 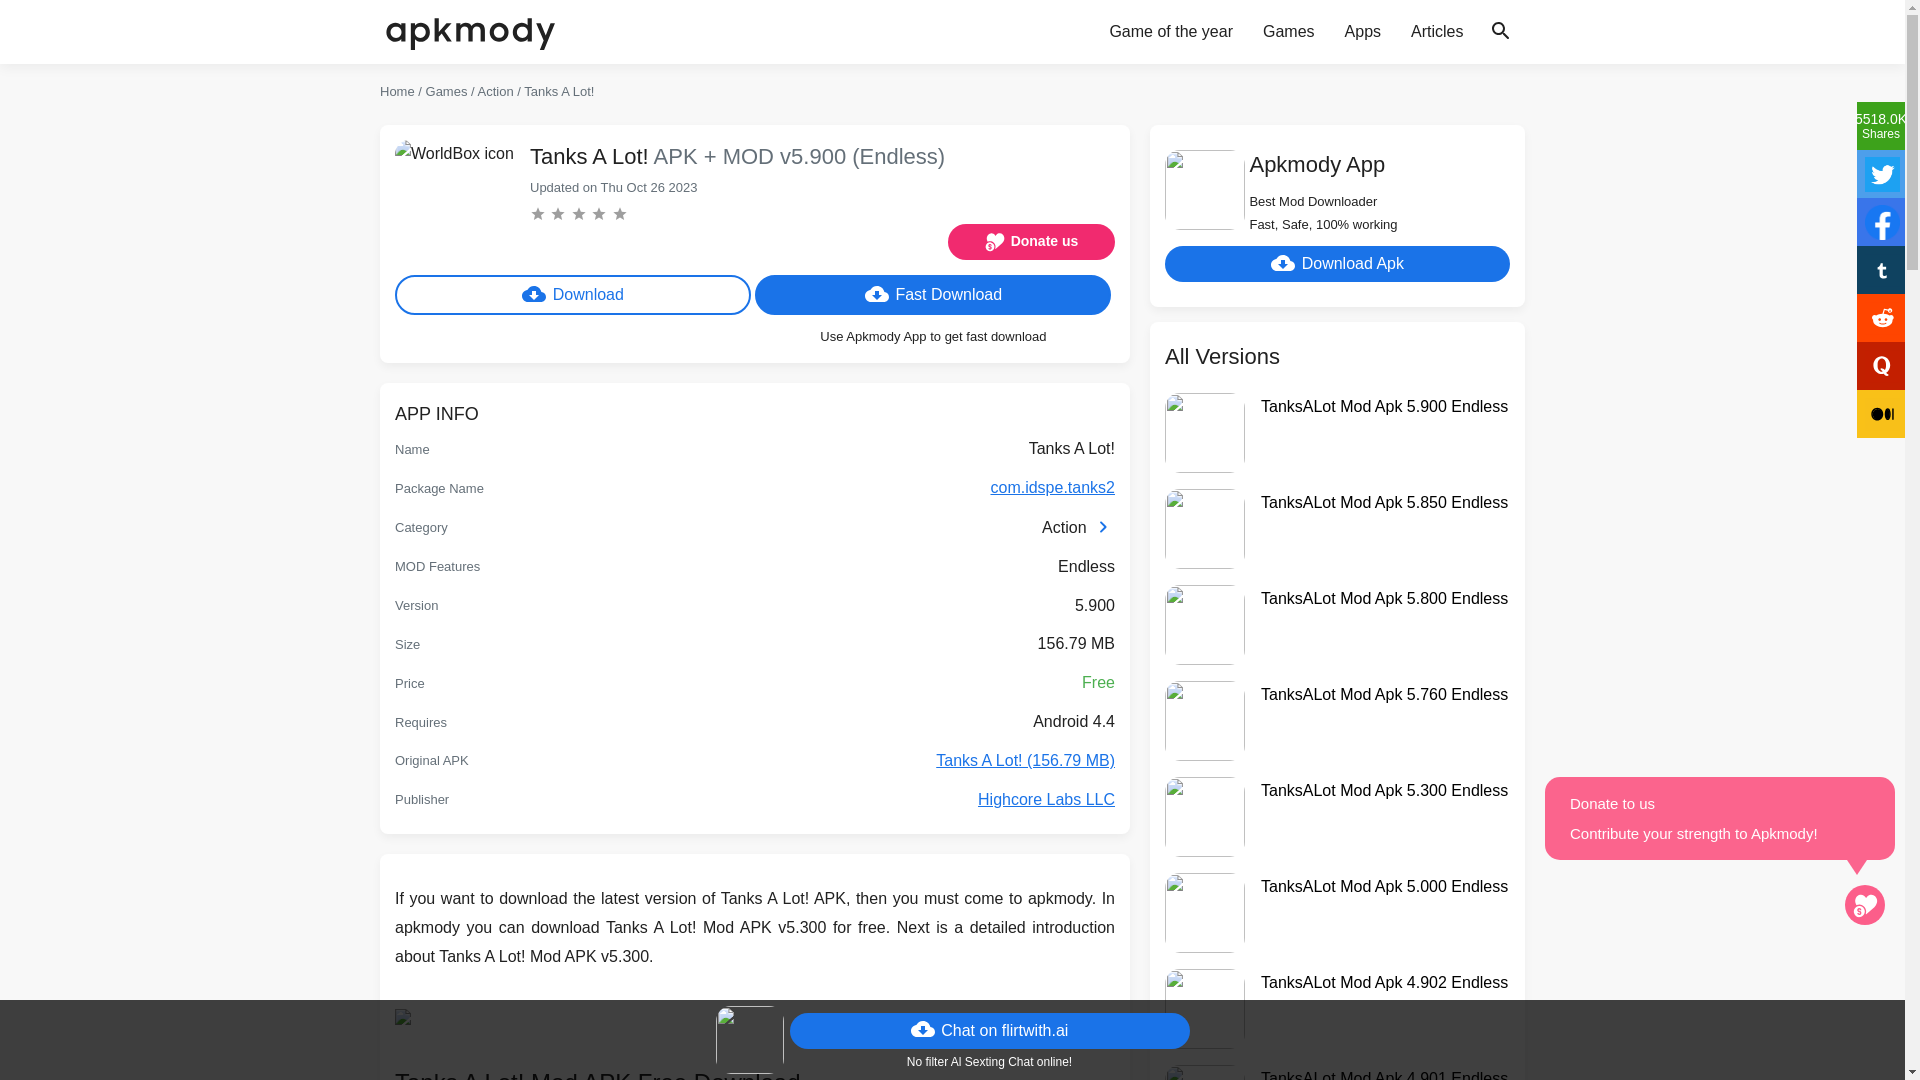 I want to click on Fast Download, so click(x=932, y=295).